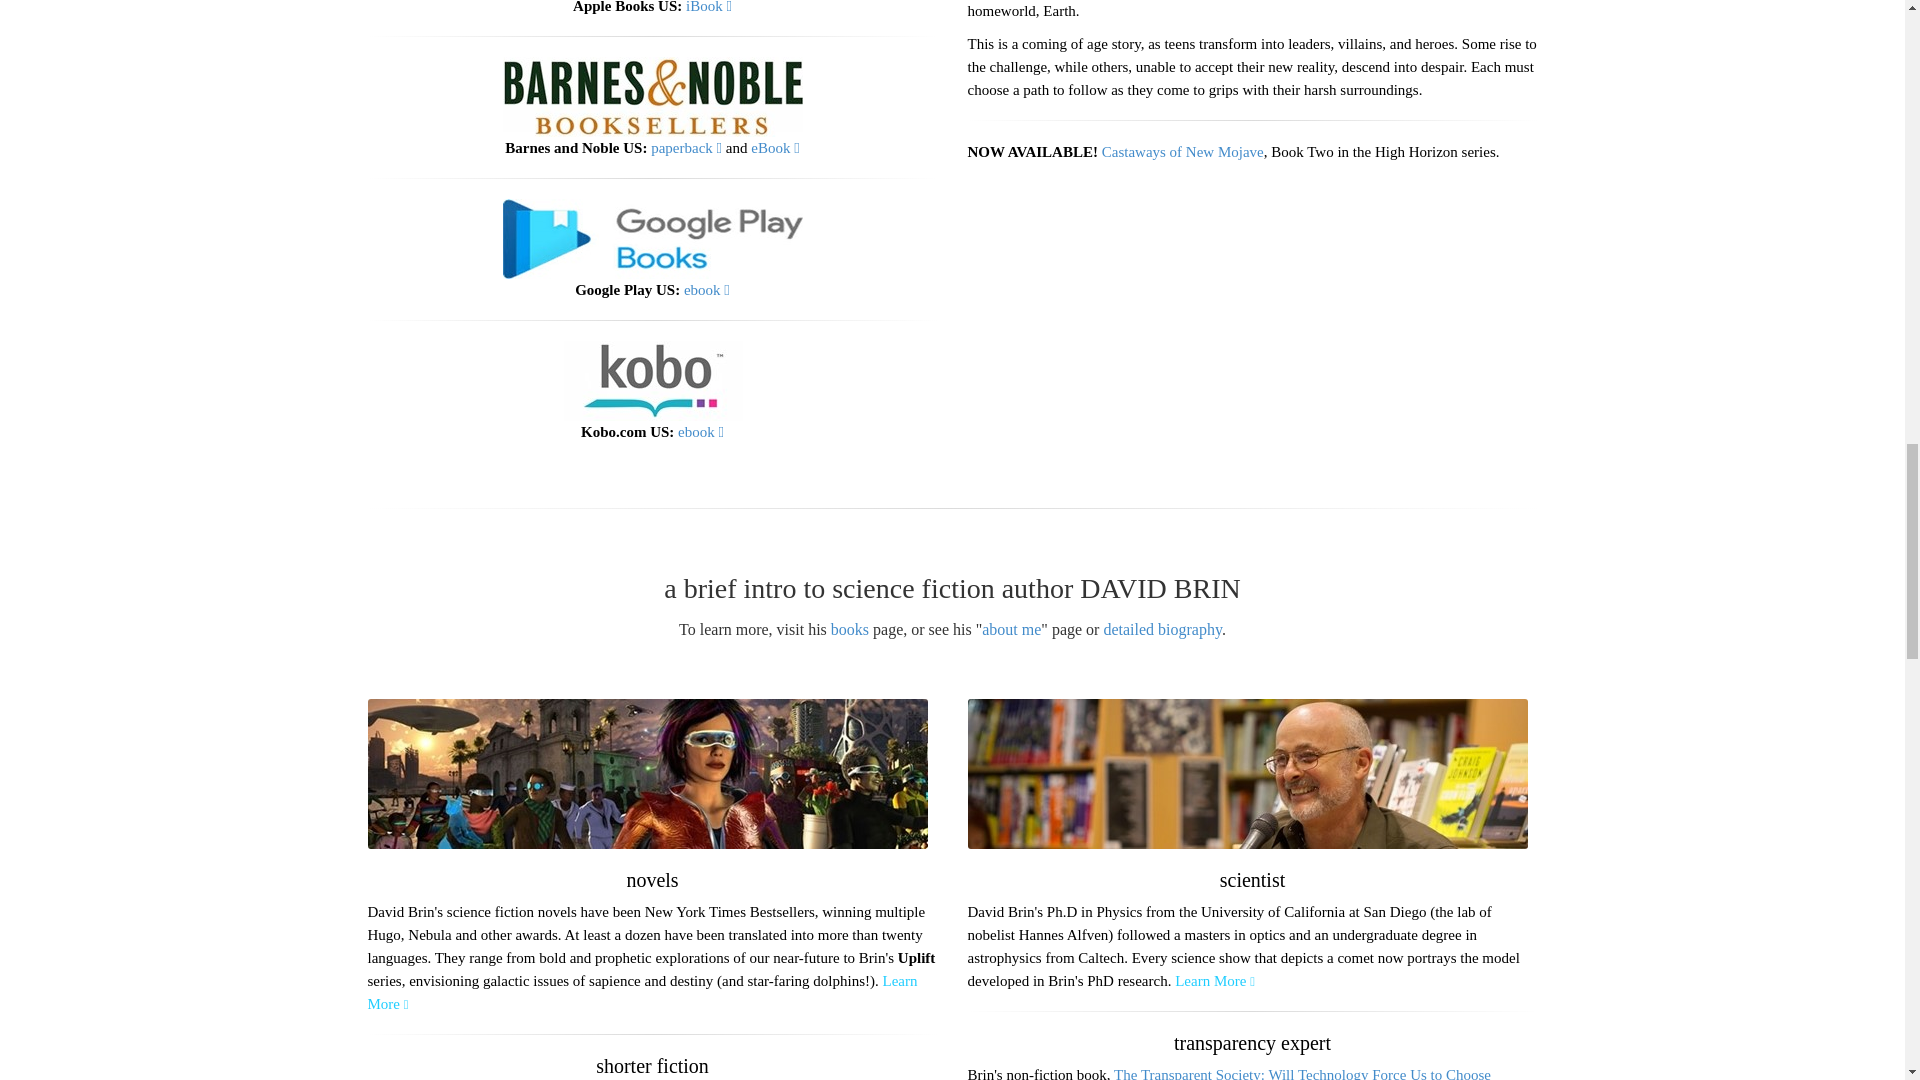 This screenshot has width=1920, height=1080. I want to click on DAVID BRIN's books and novels, so click(642, 992).